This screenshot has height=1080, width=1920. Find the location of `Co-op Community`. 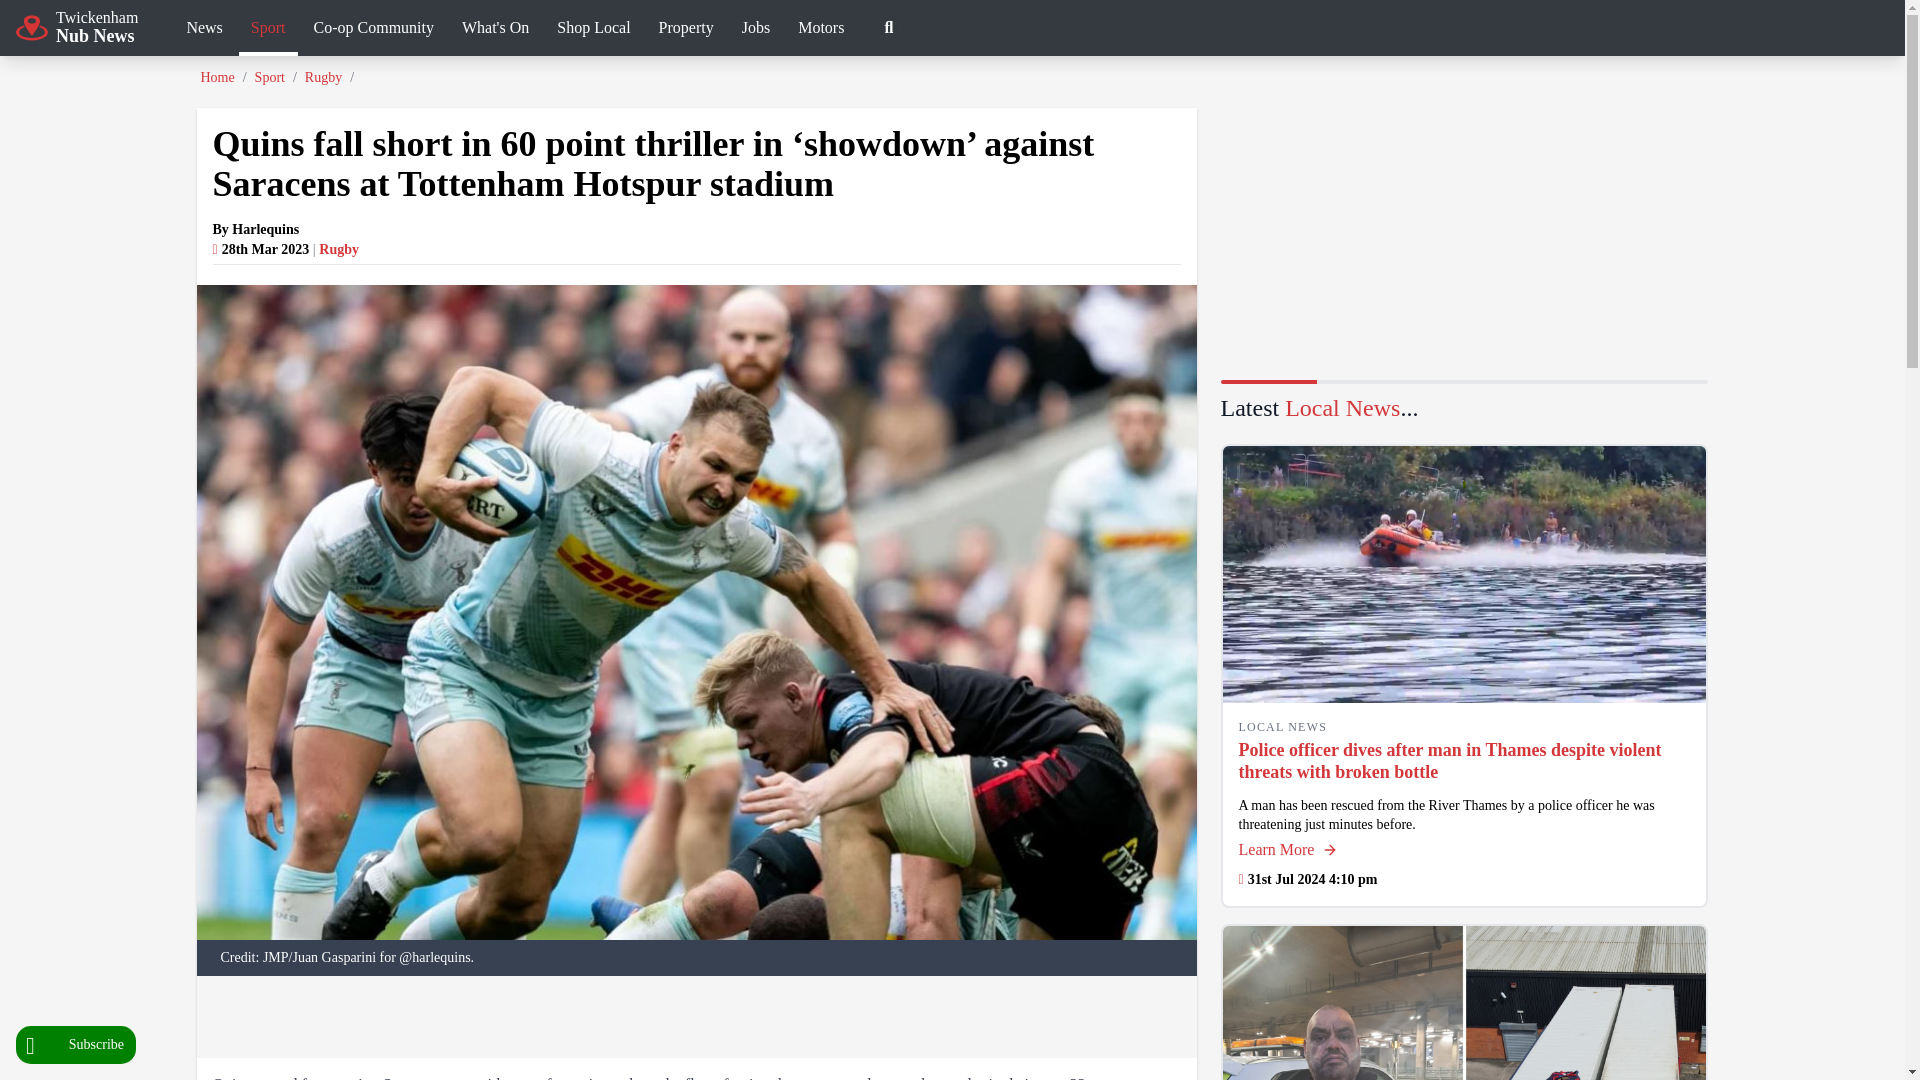

Co-op Community is located at coordinates (373, 30).